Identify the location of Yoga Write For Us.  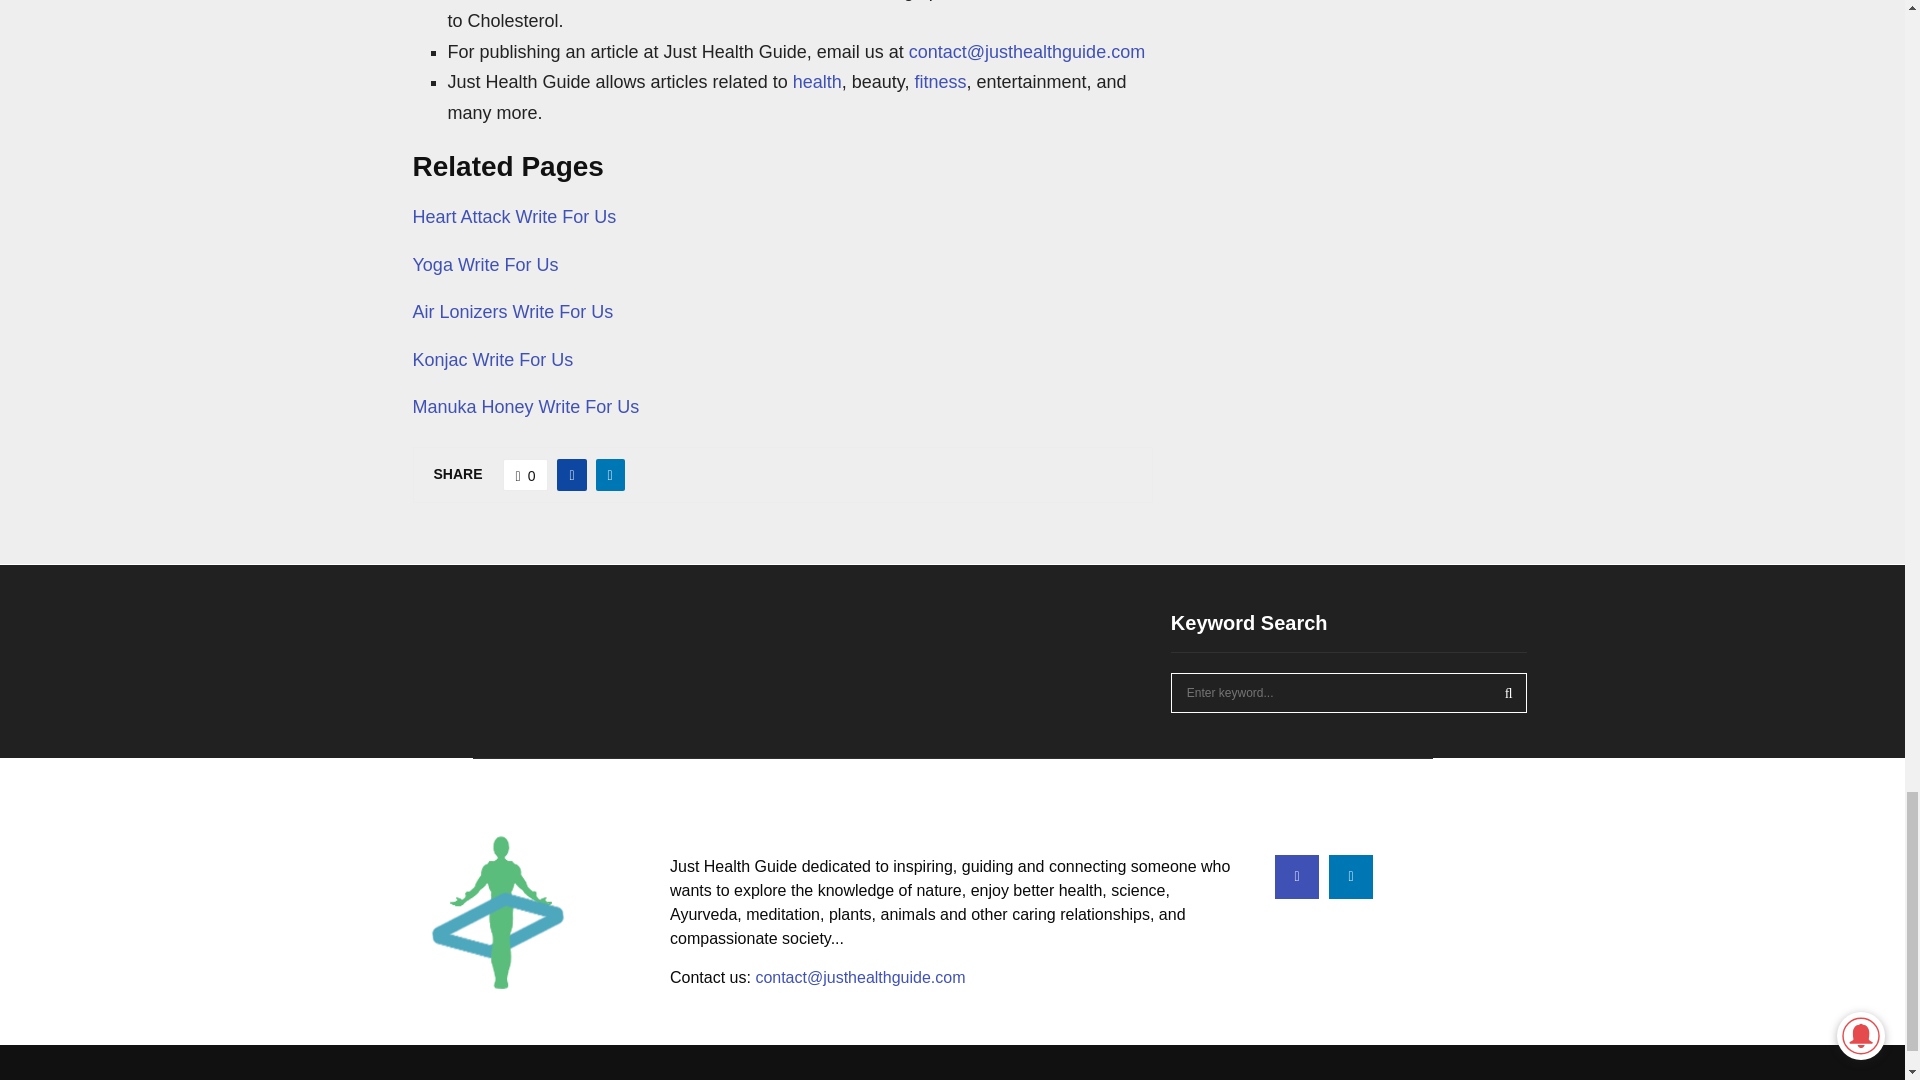
(485, 264).